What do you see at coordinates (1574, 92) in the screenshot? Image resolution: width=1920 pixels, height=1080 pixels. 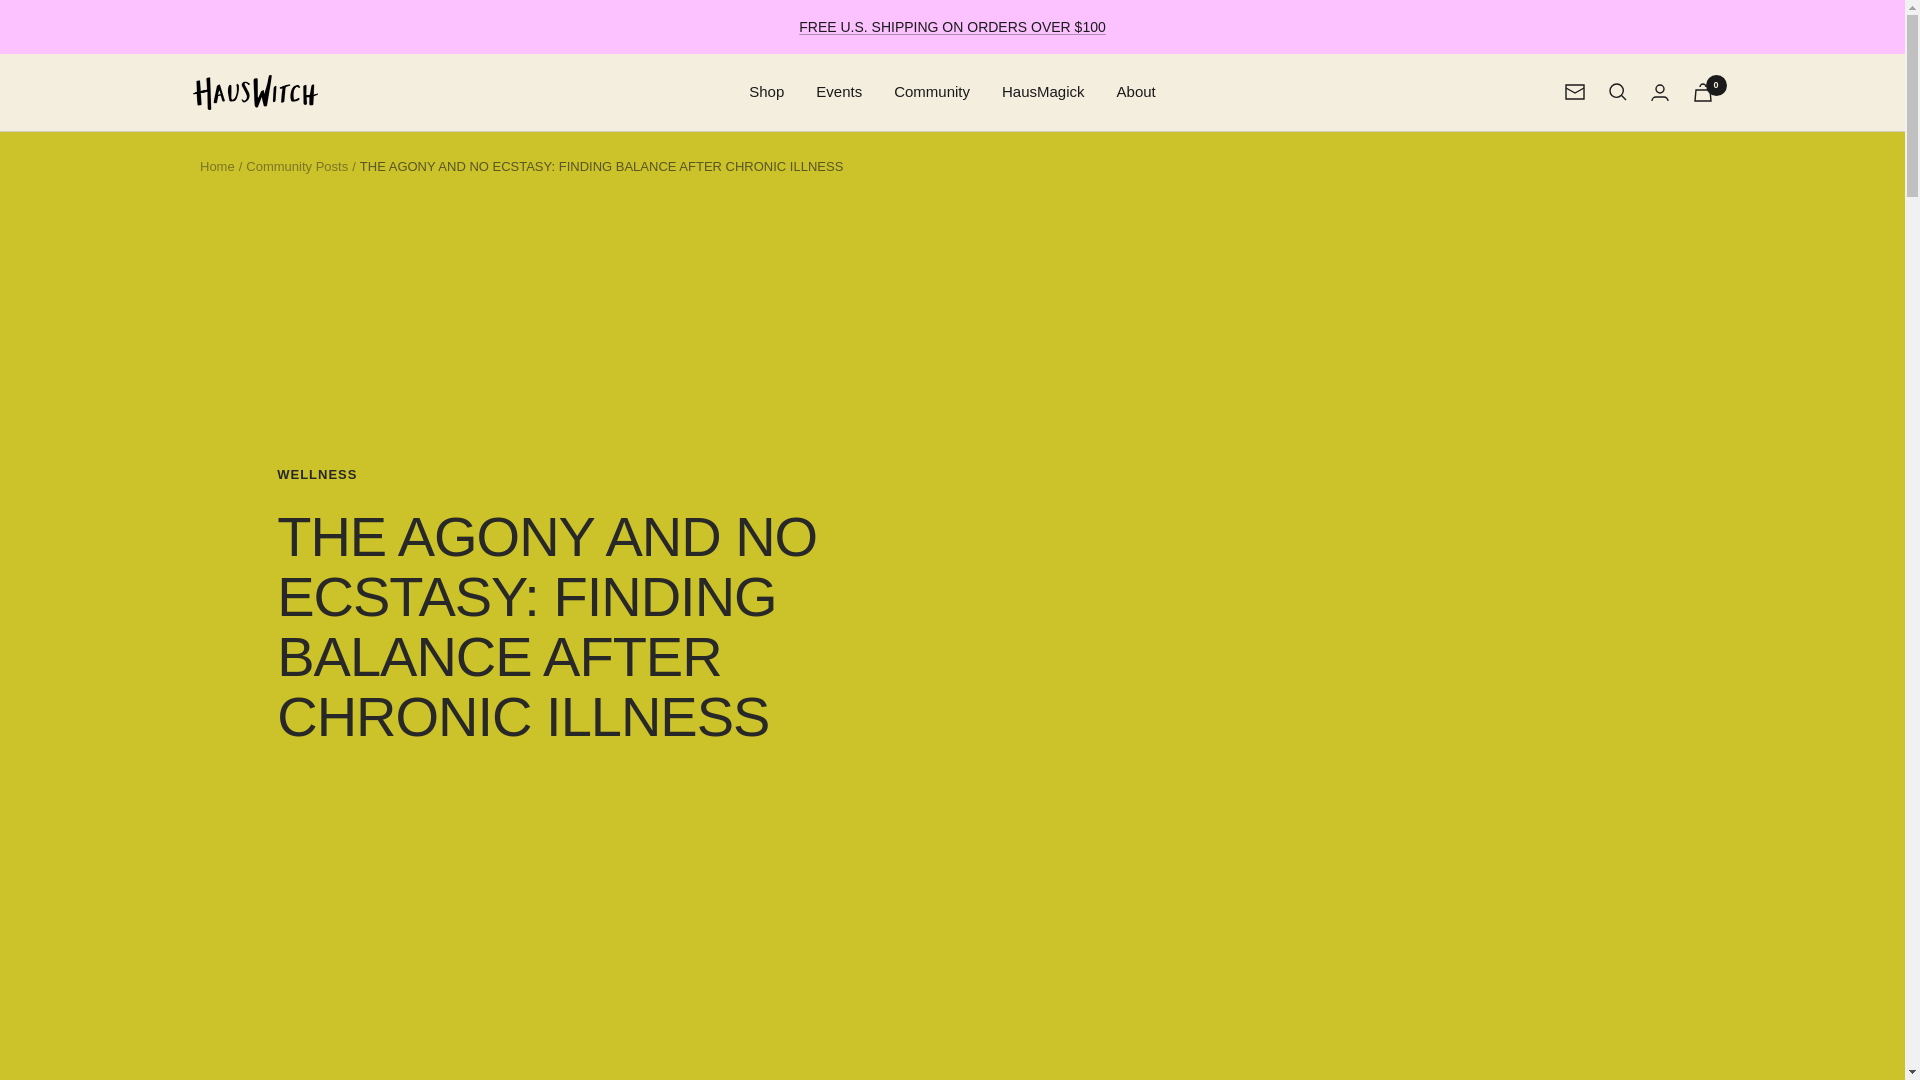 I see `Newsletter` at bounding box center [1574, 92].